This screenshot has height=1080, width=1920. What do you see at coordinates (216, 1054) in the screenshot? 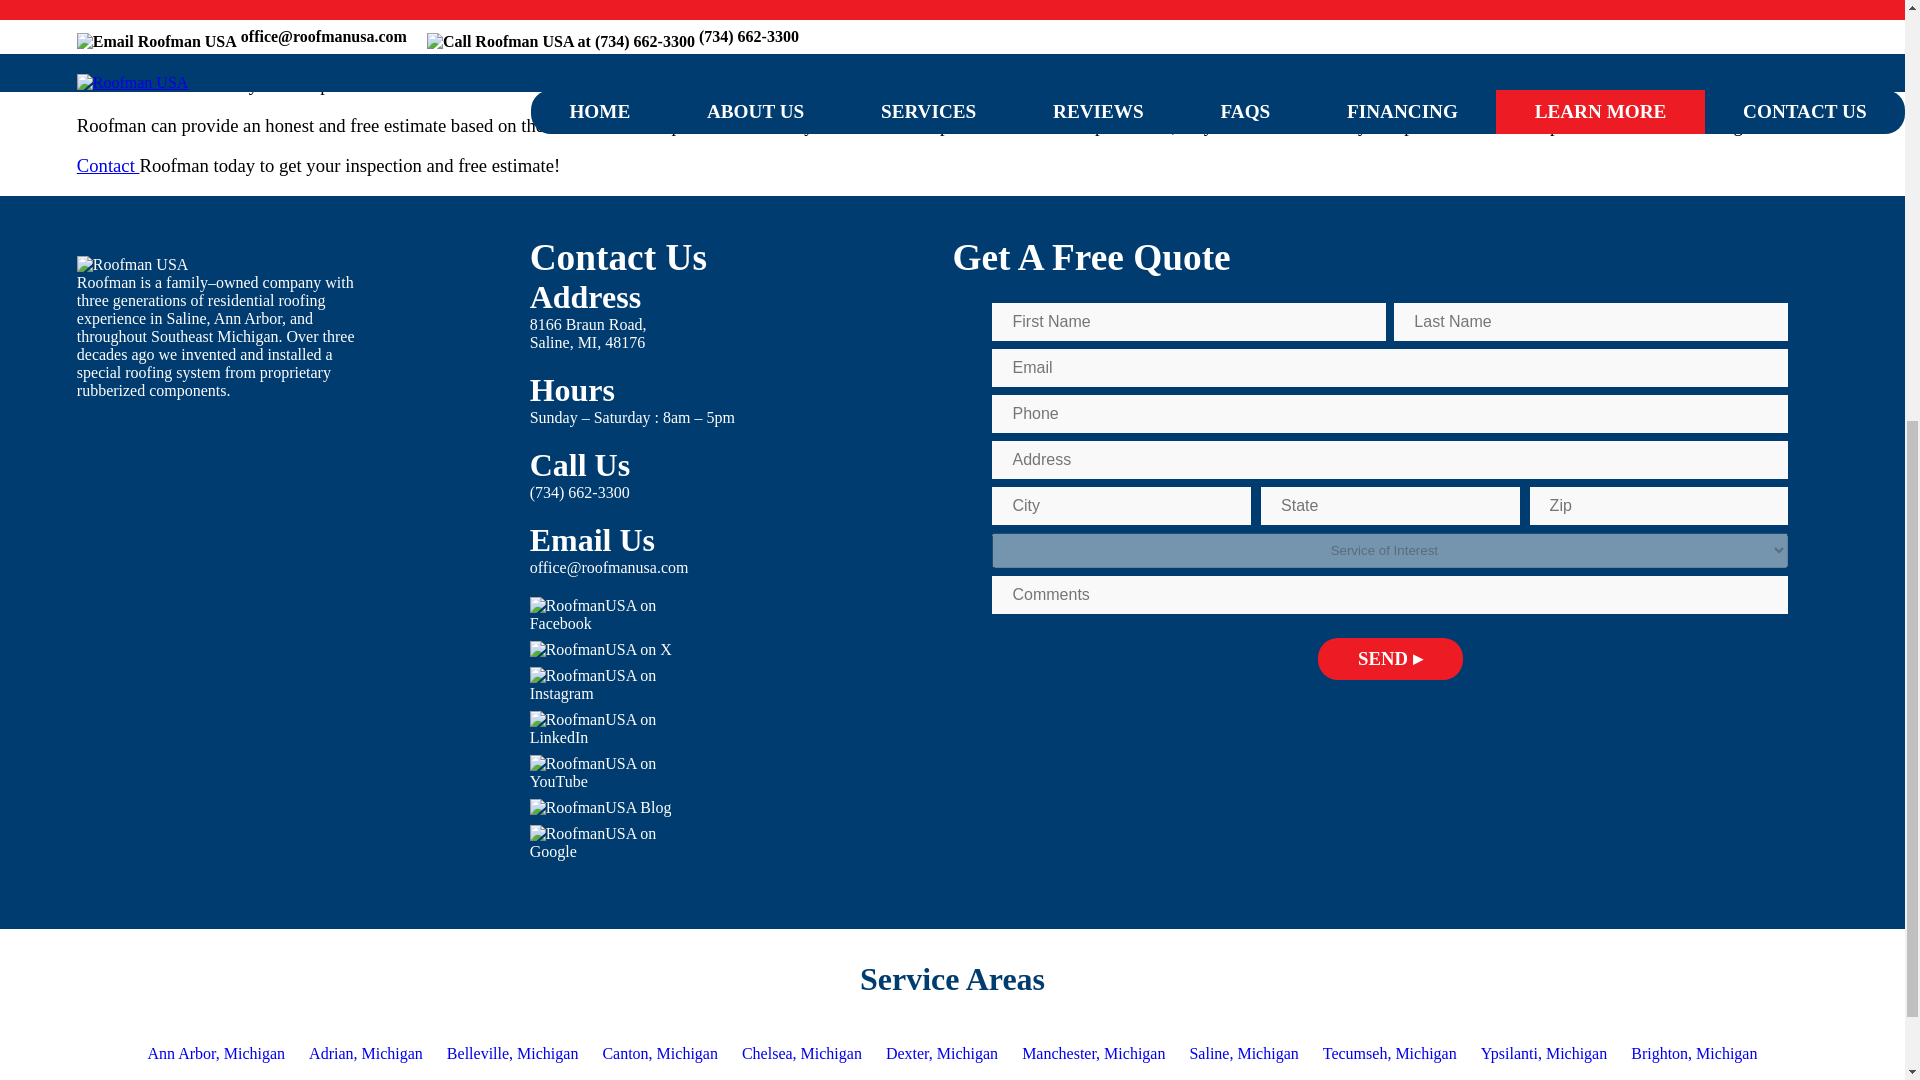
I see `Ann Arbor, Michigan` at bounding box center [216, 1054].